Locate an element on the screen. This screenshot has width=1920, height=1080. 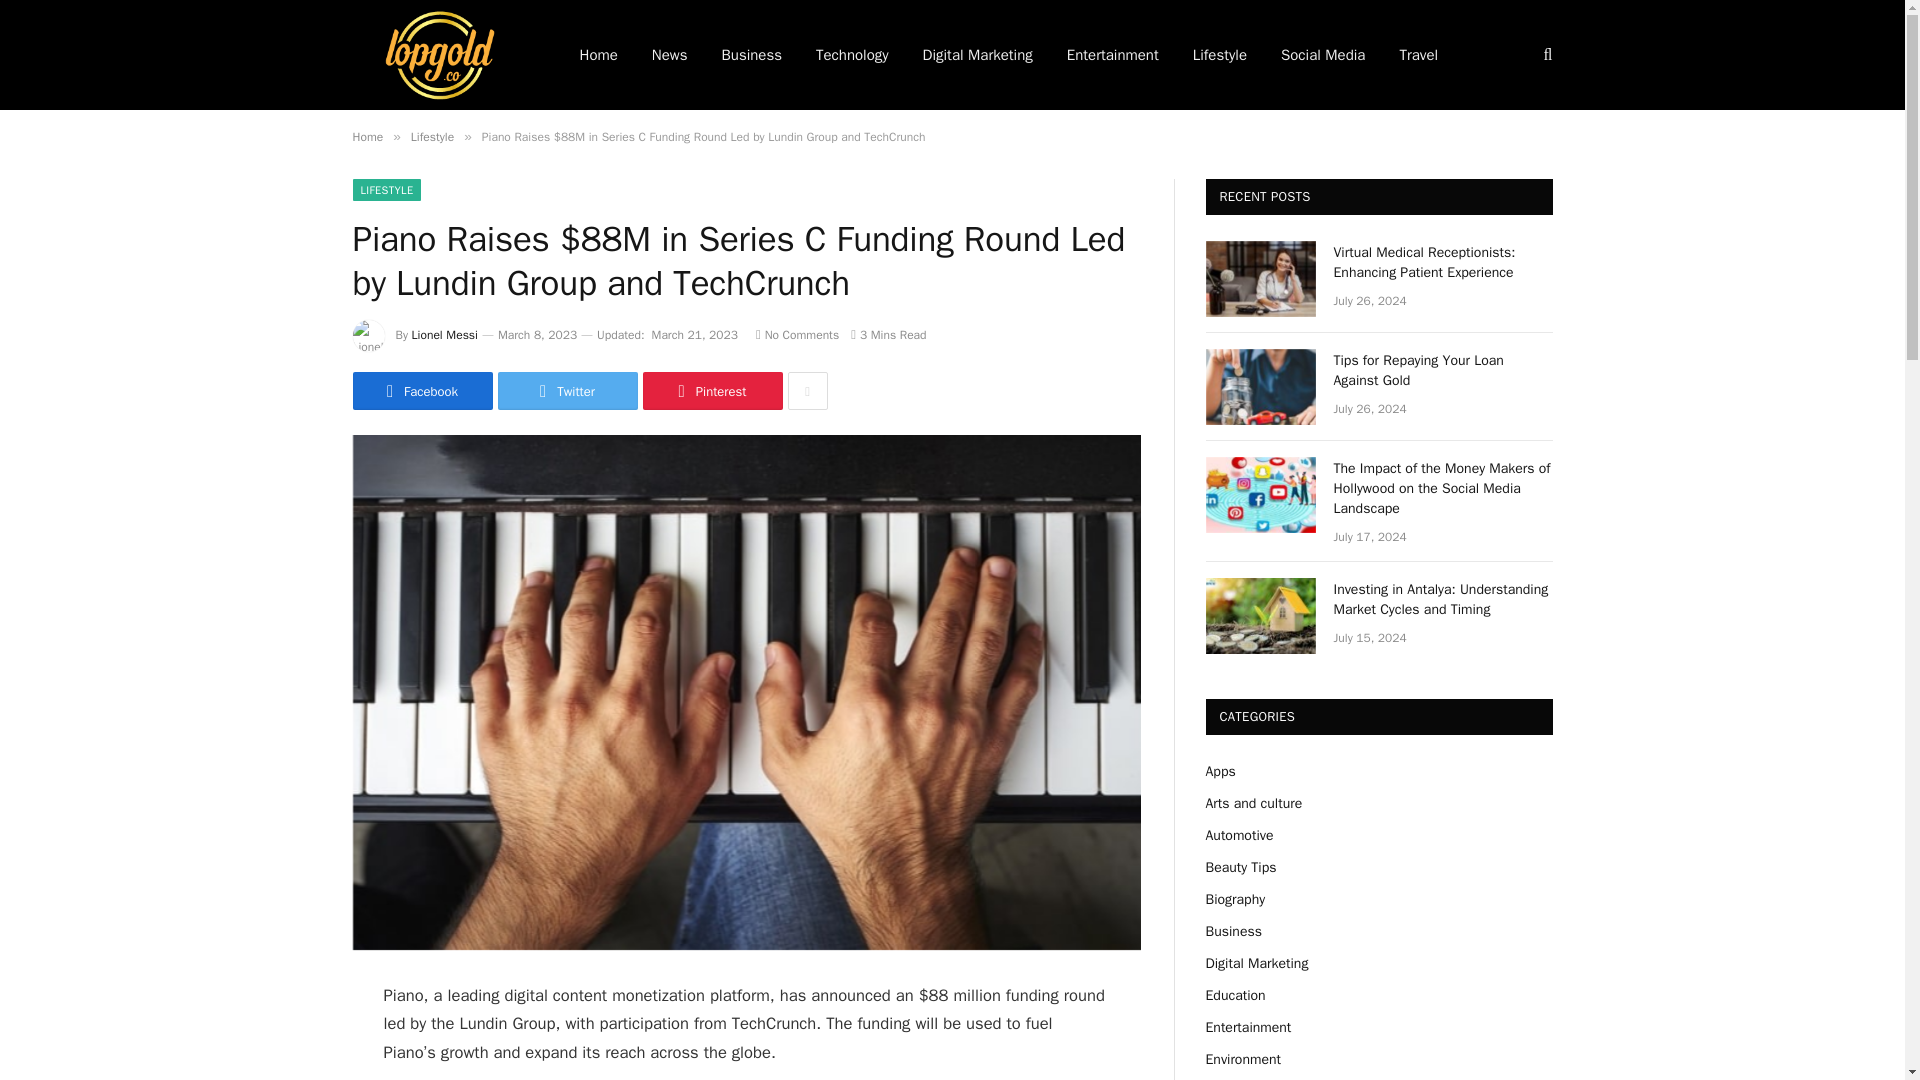
No Comments is located at coordinates (798, 335).